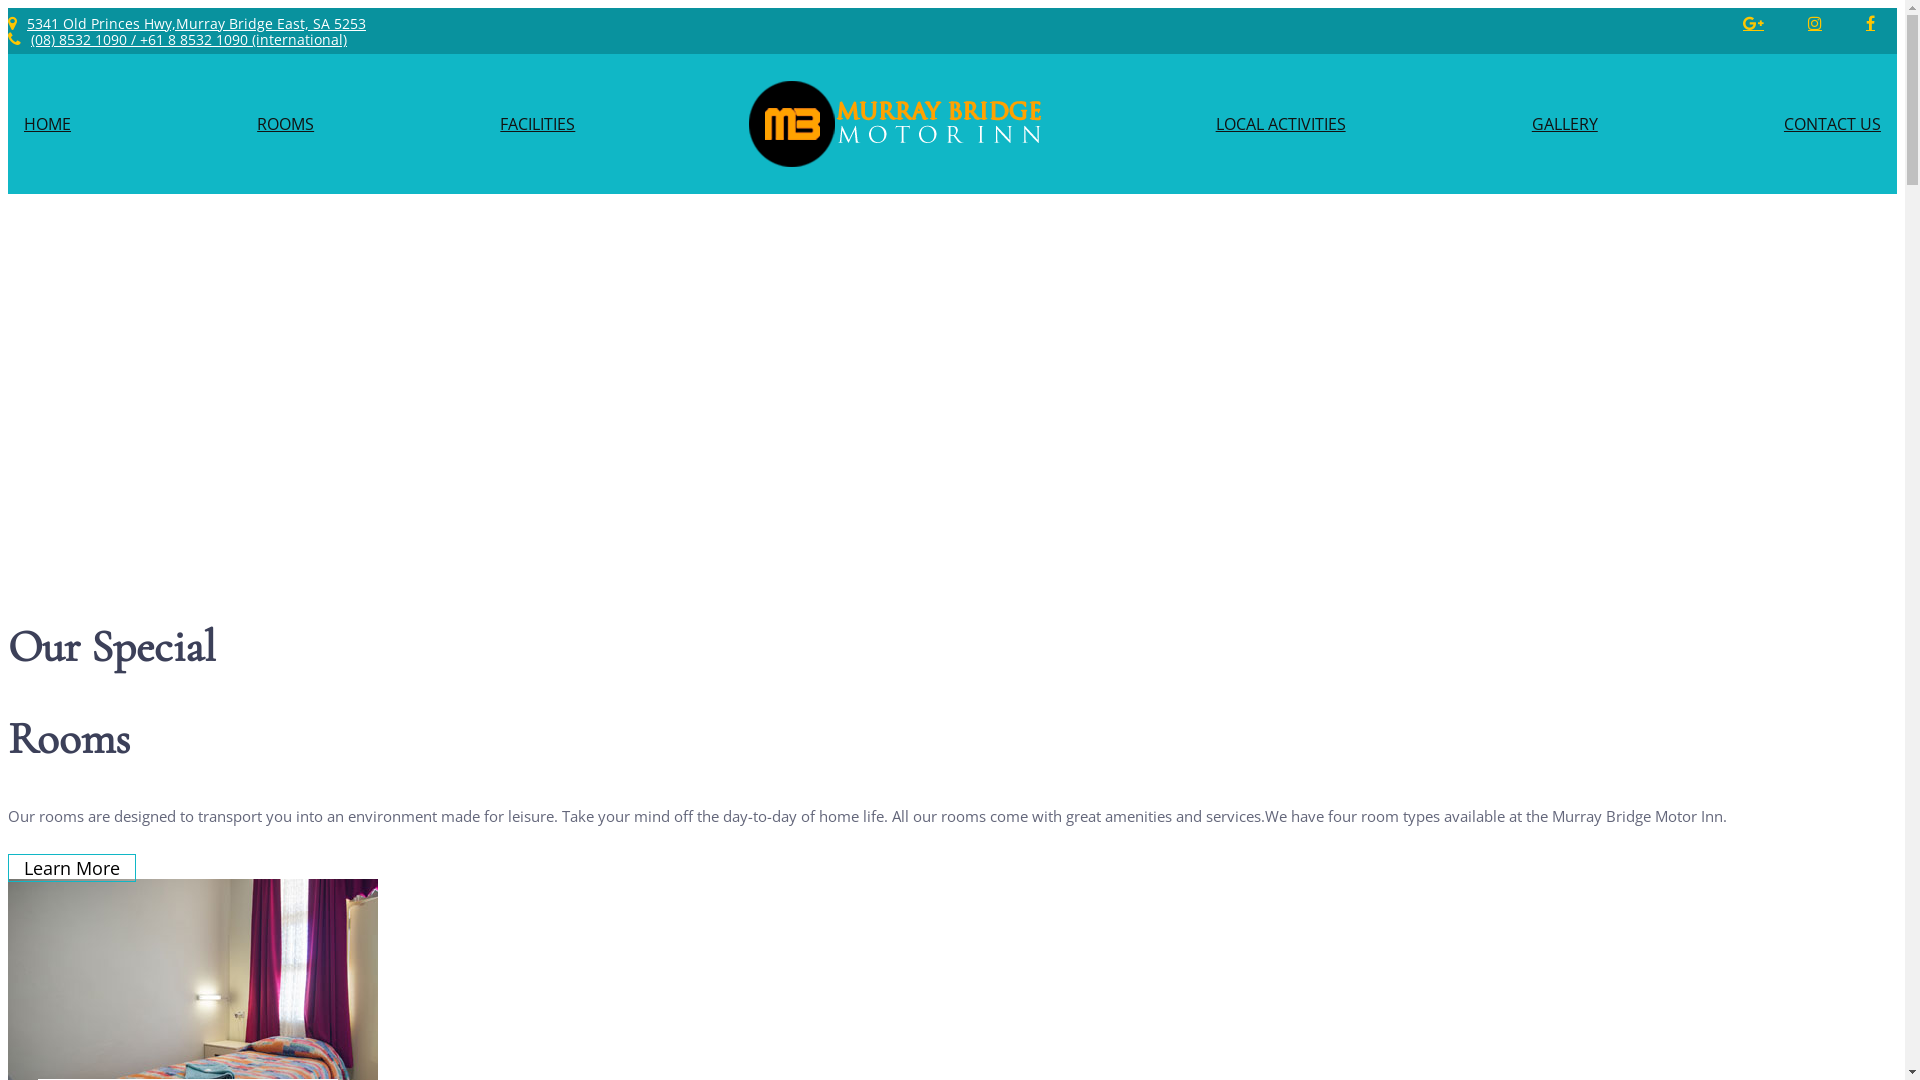 This screenshot has width=1920, height=1080. What do you see at coordinates (1281, 124) in the screenshot?
I see `LOCAL ACTIVITIES` at bounding box center [1281, 124].